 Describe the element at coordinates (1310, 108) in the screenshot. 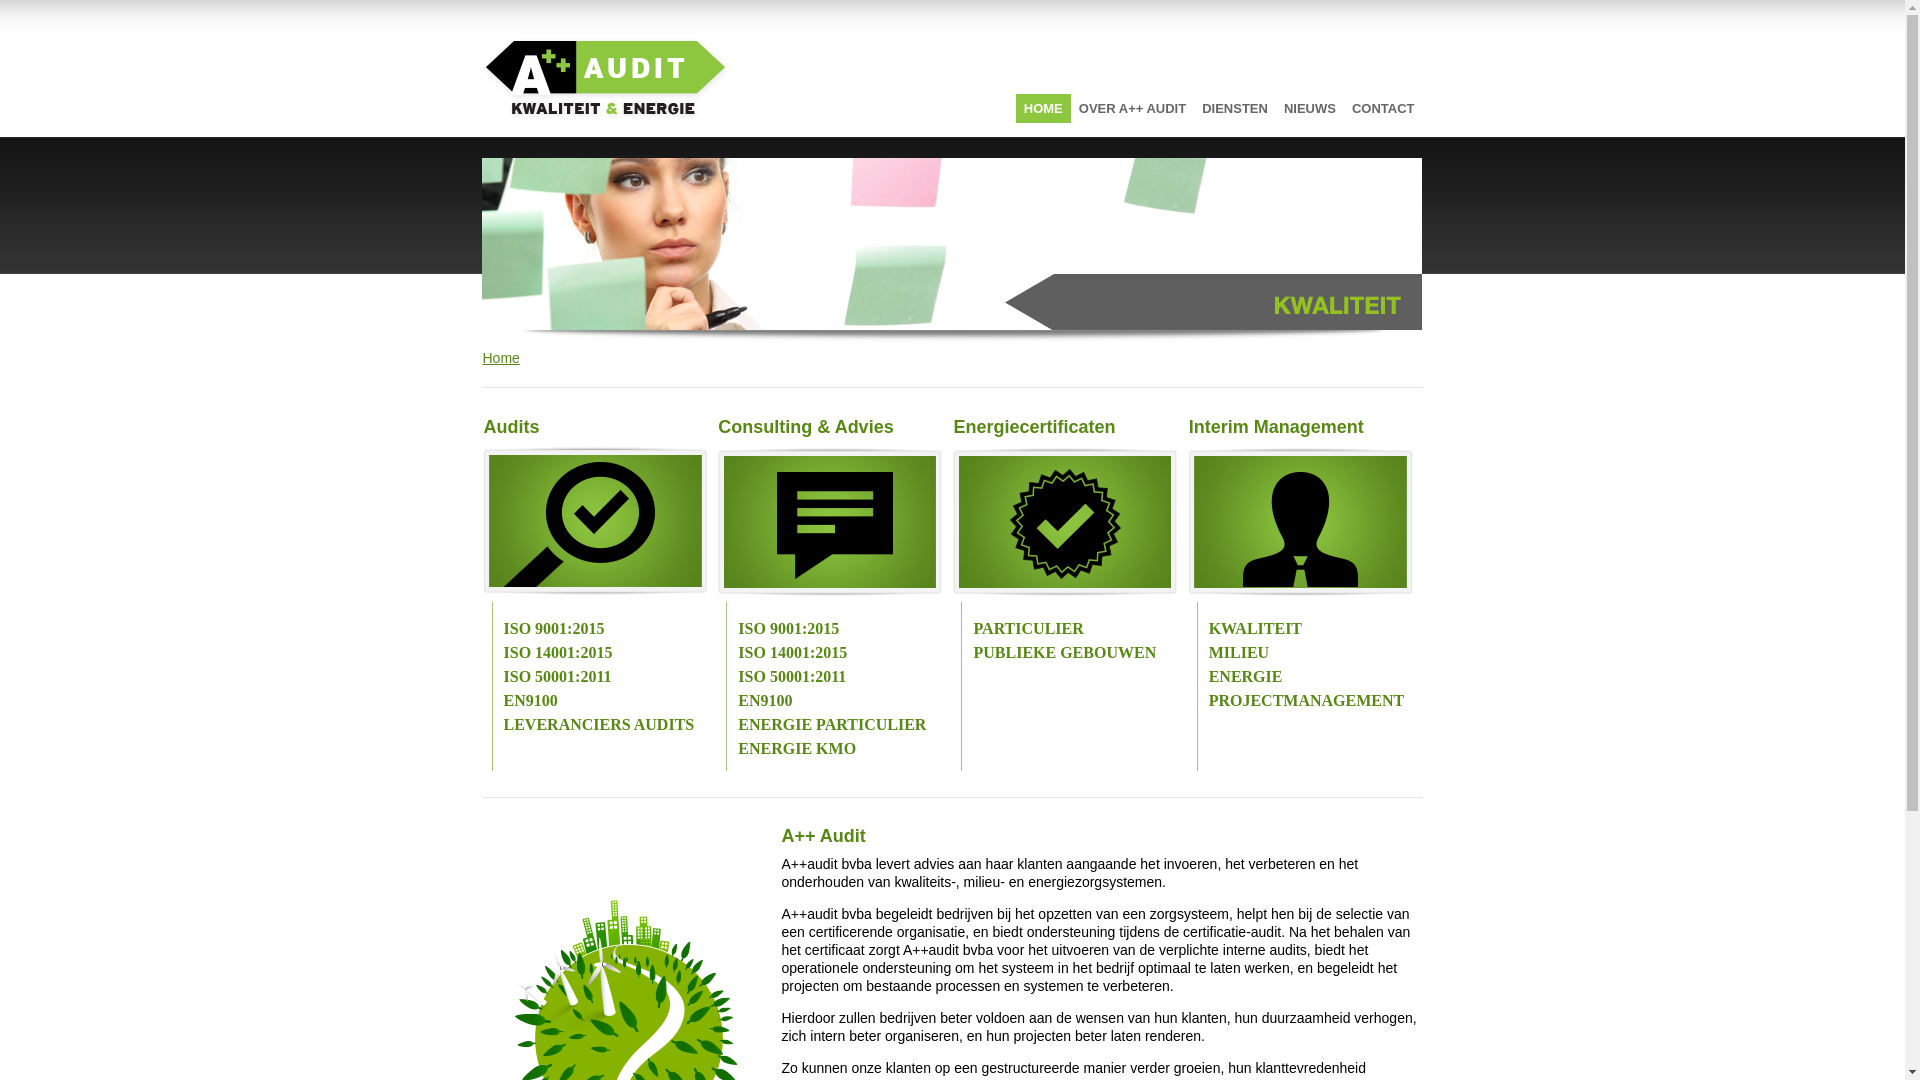

I see `NIEUWS` at that location.